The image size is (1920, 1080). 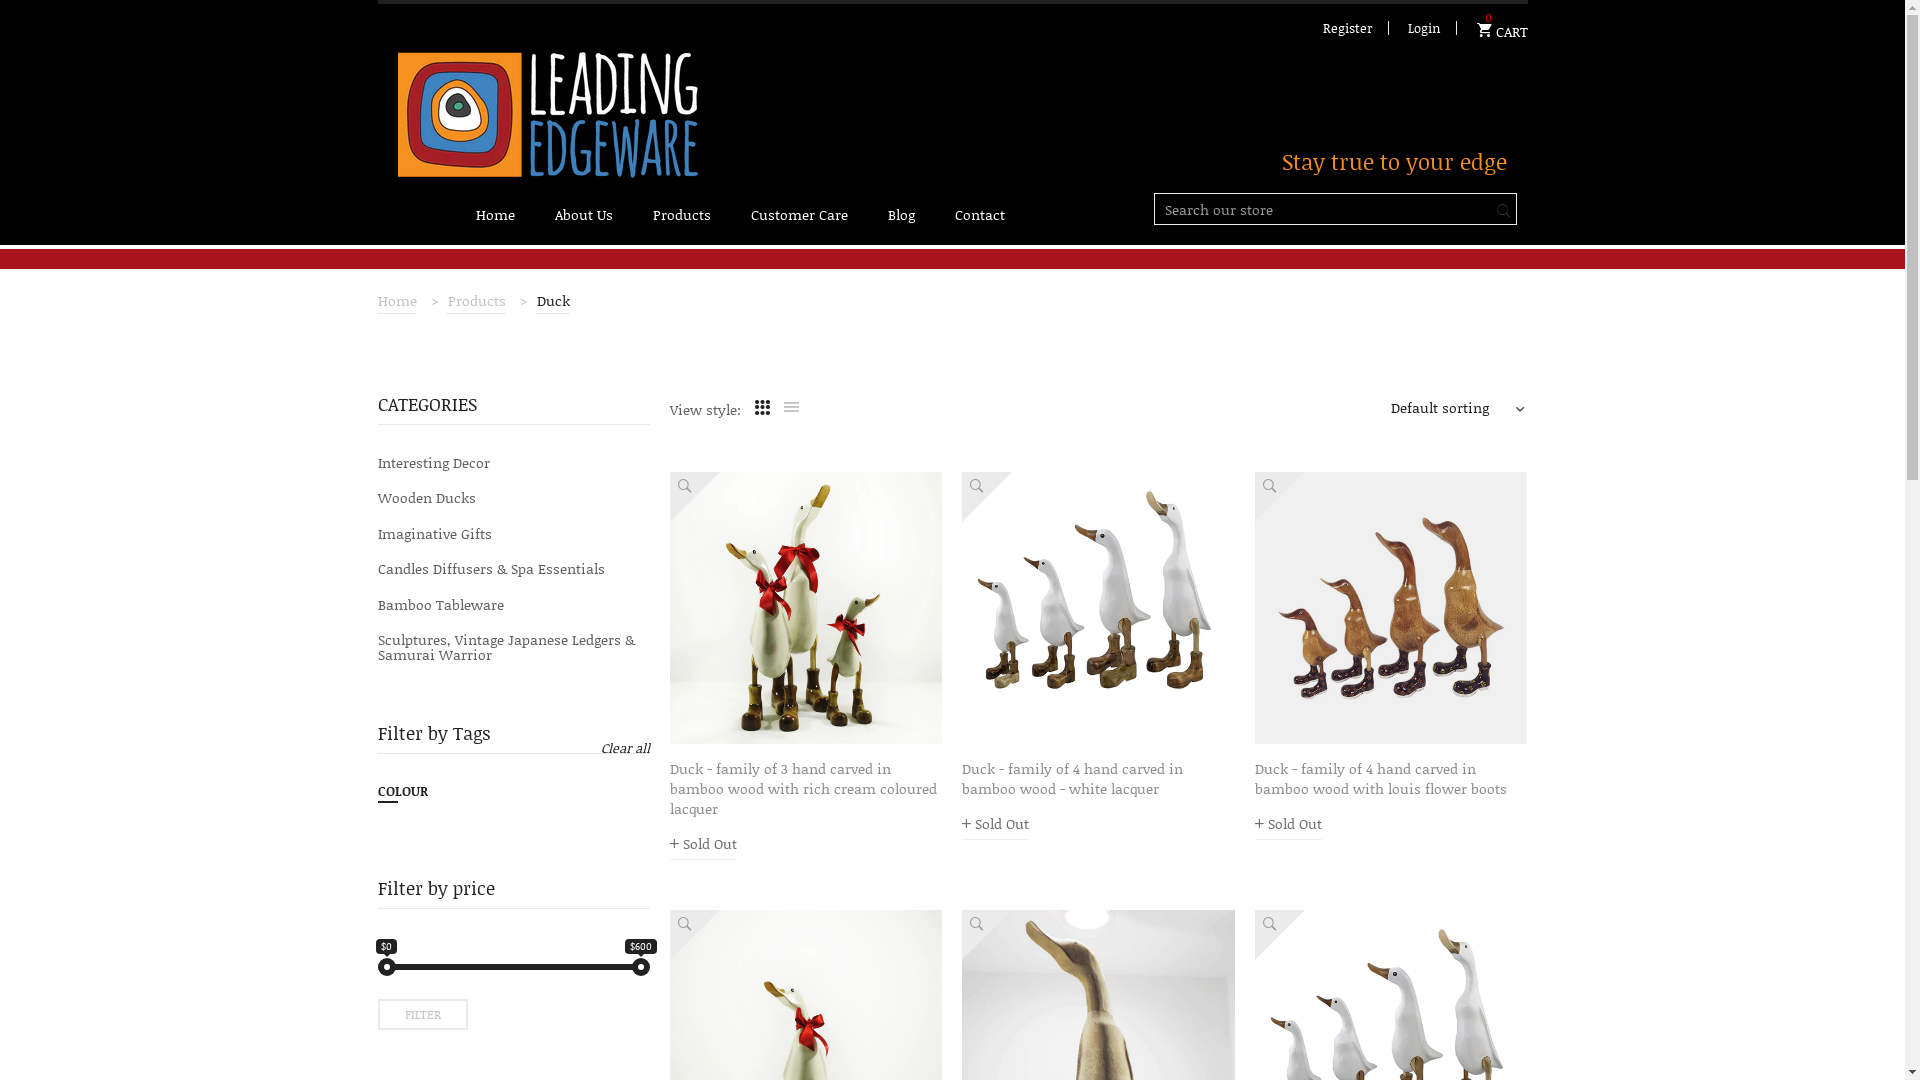 I want to click on List, so click(x=792, y=407).